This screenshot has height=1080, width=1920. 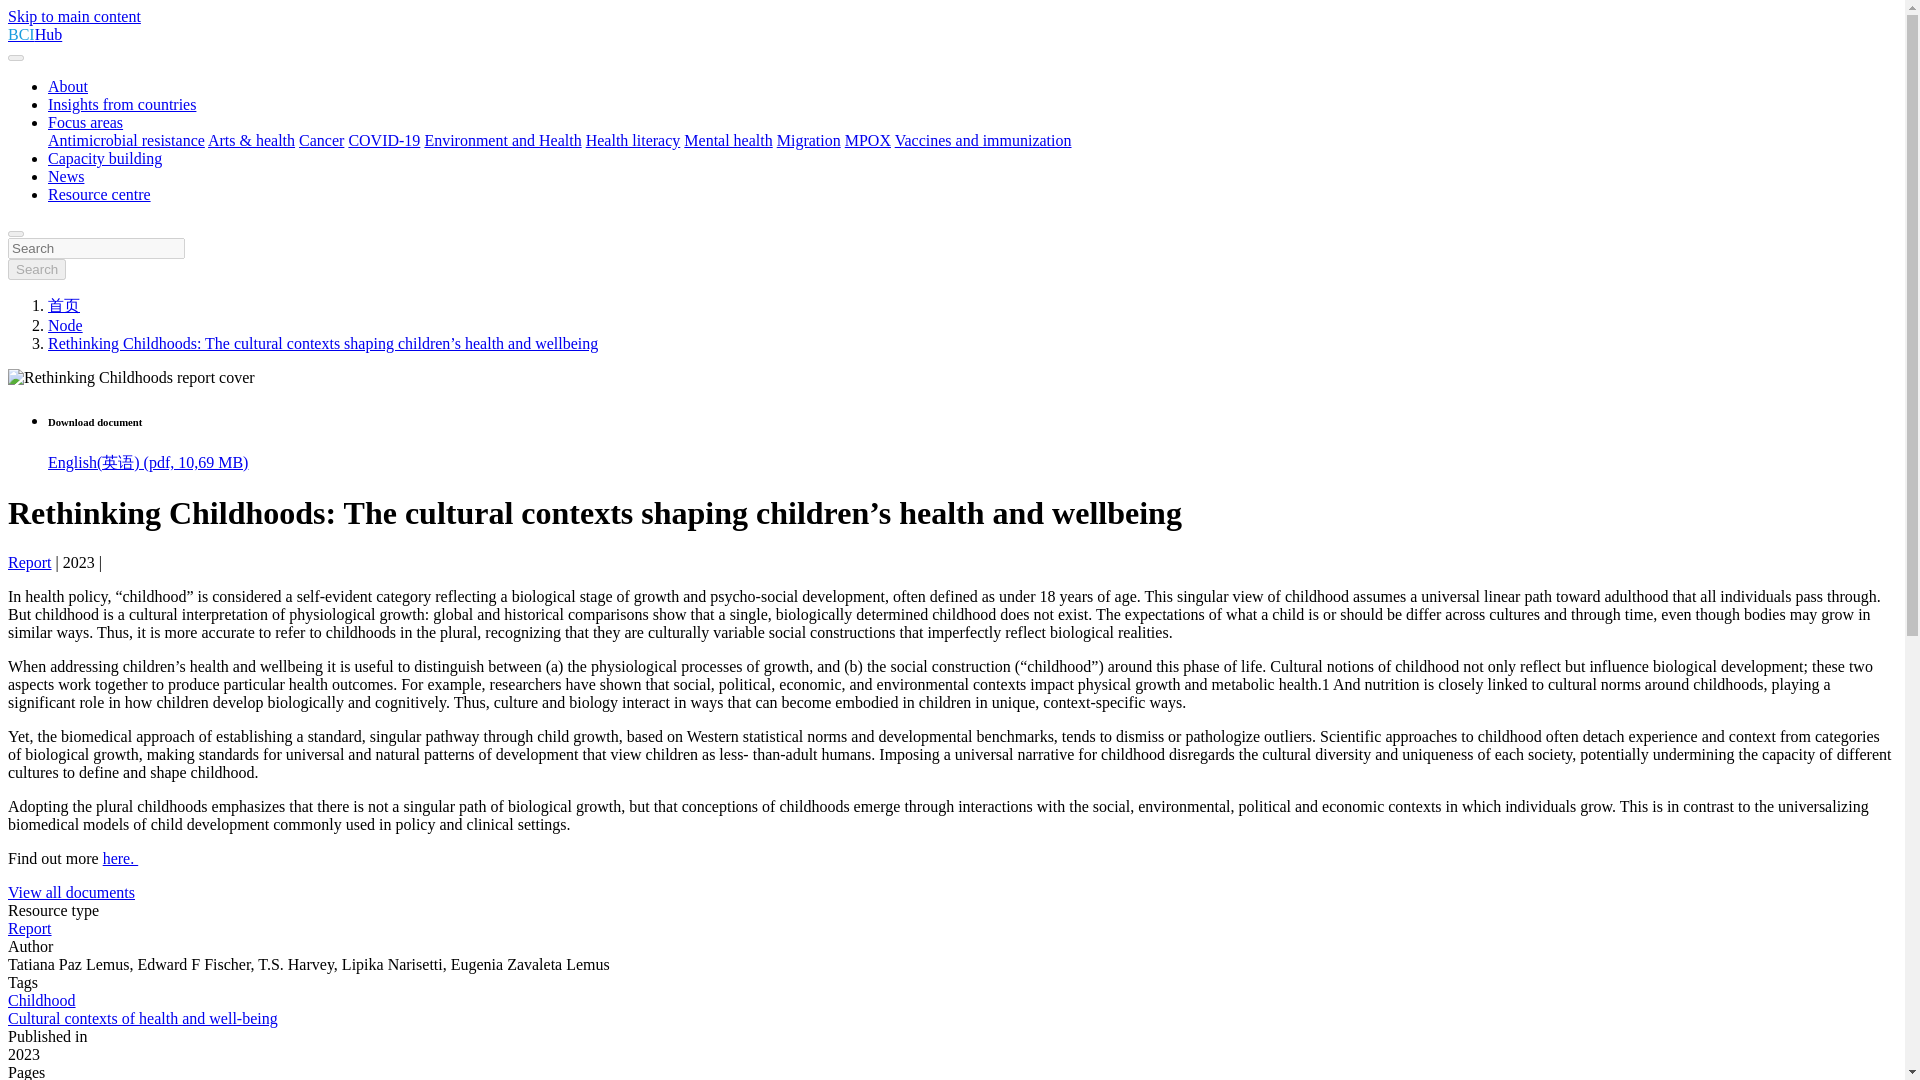 I want to click on Node, so click(x=65, y=325).